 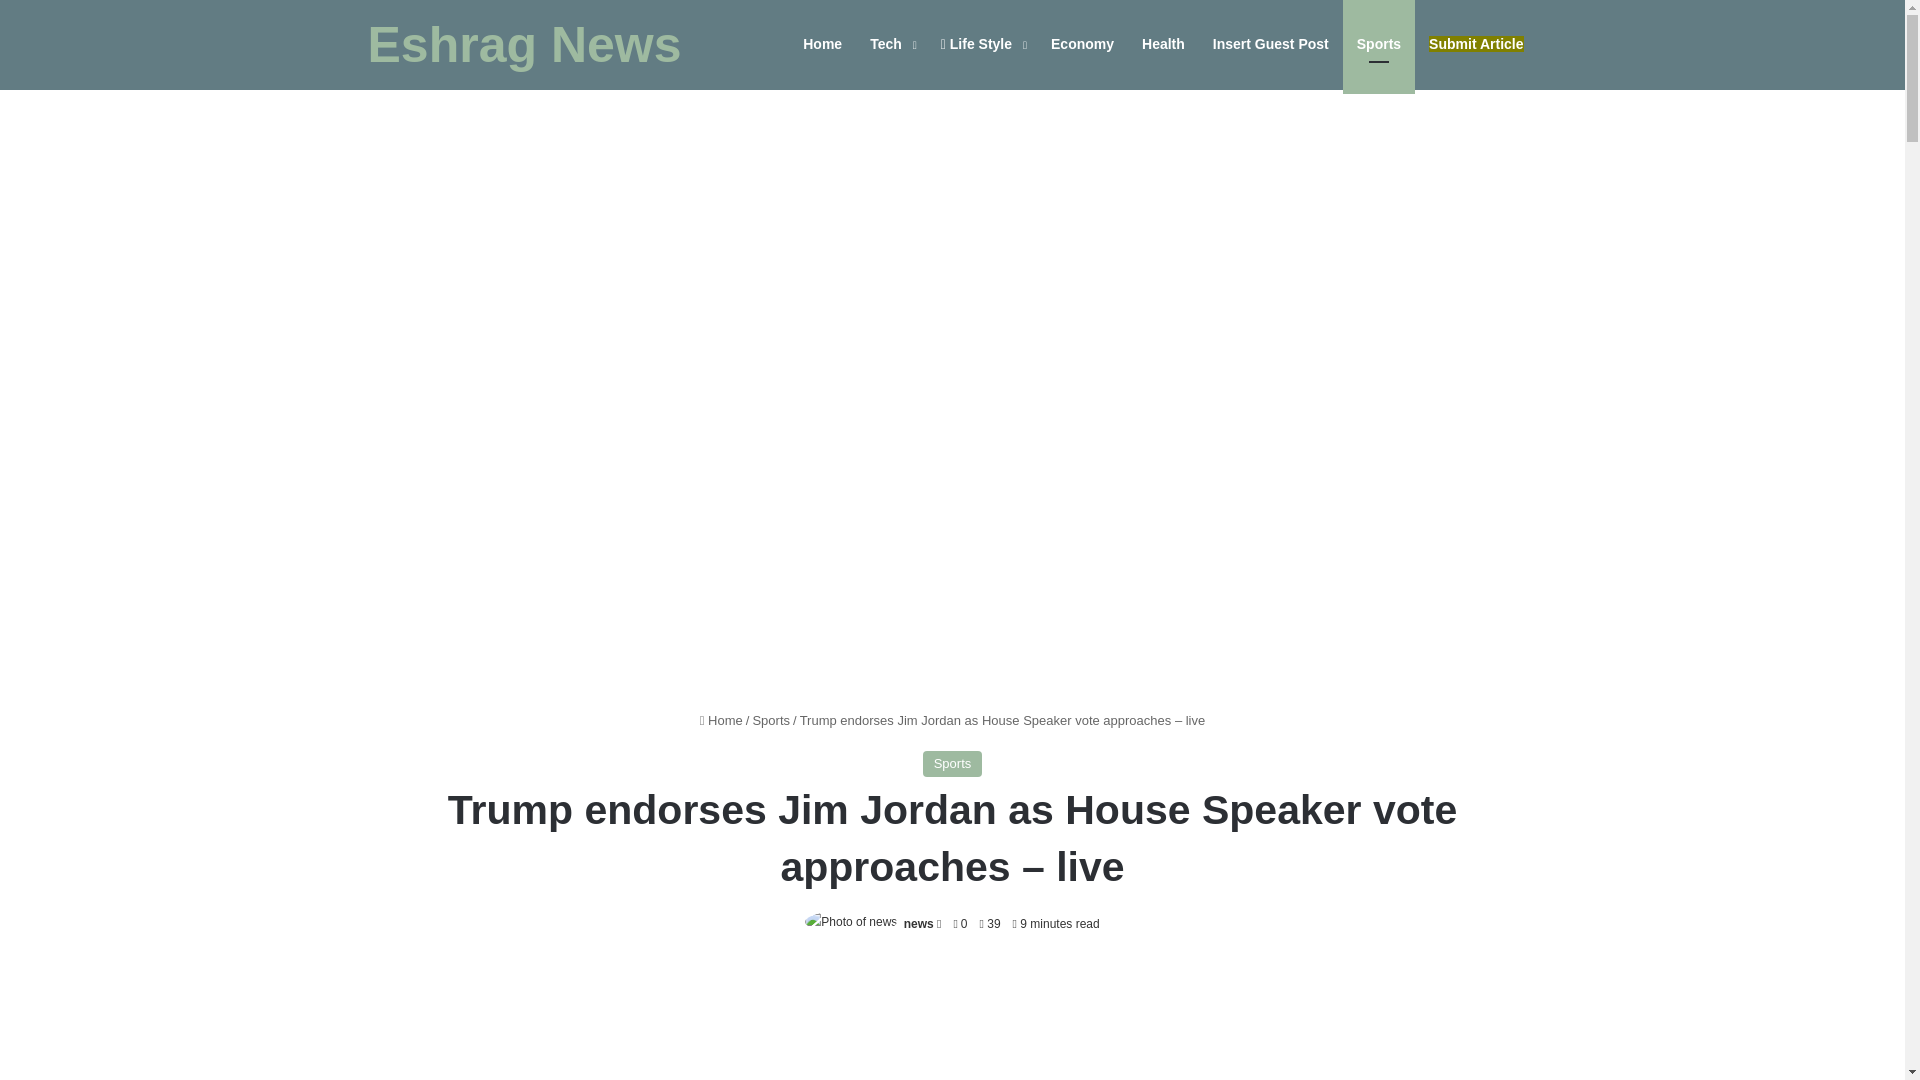 I want to click on Sports, so click(x=953, y=763).